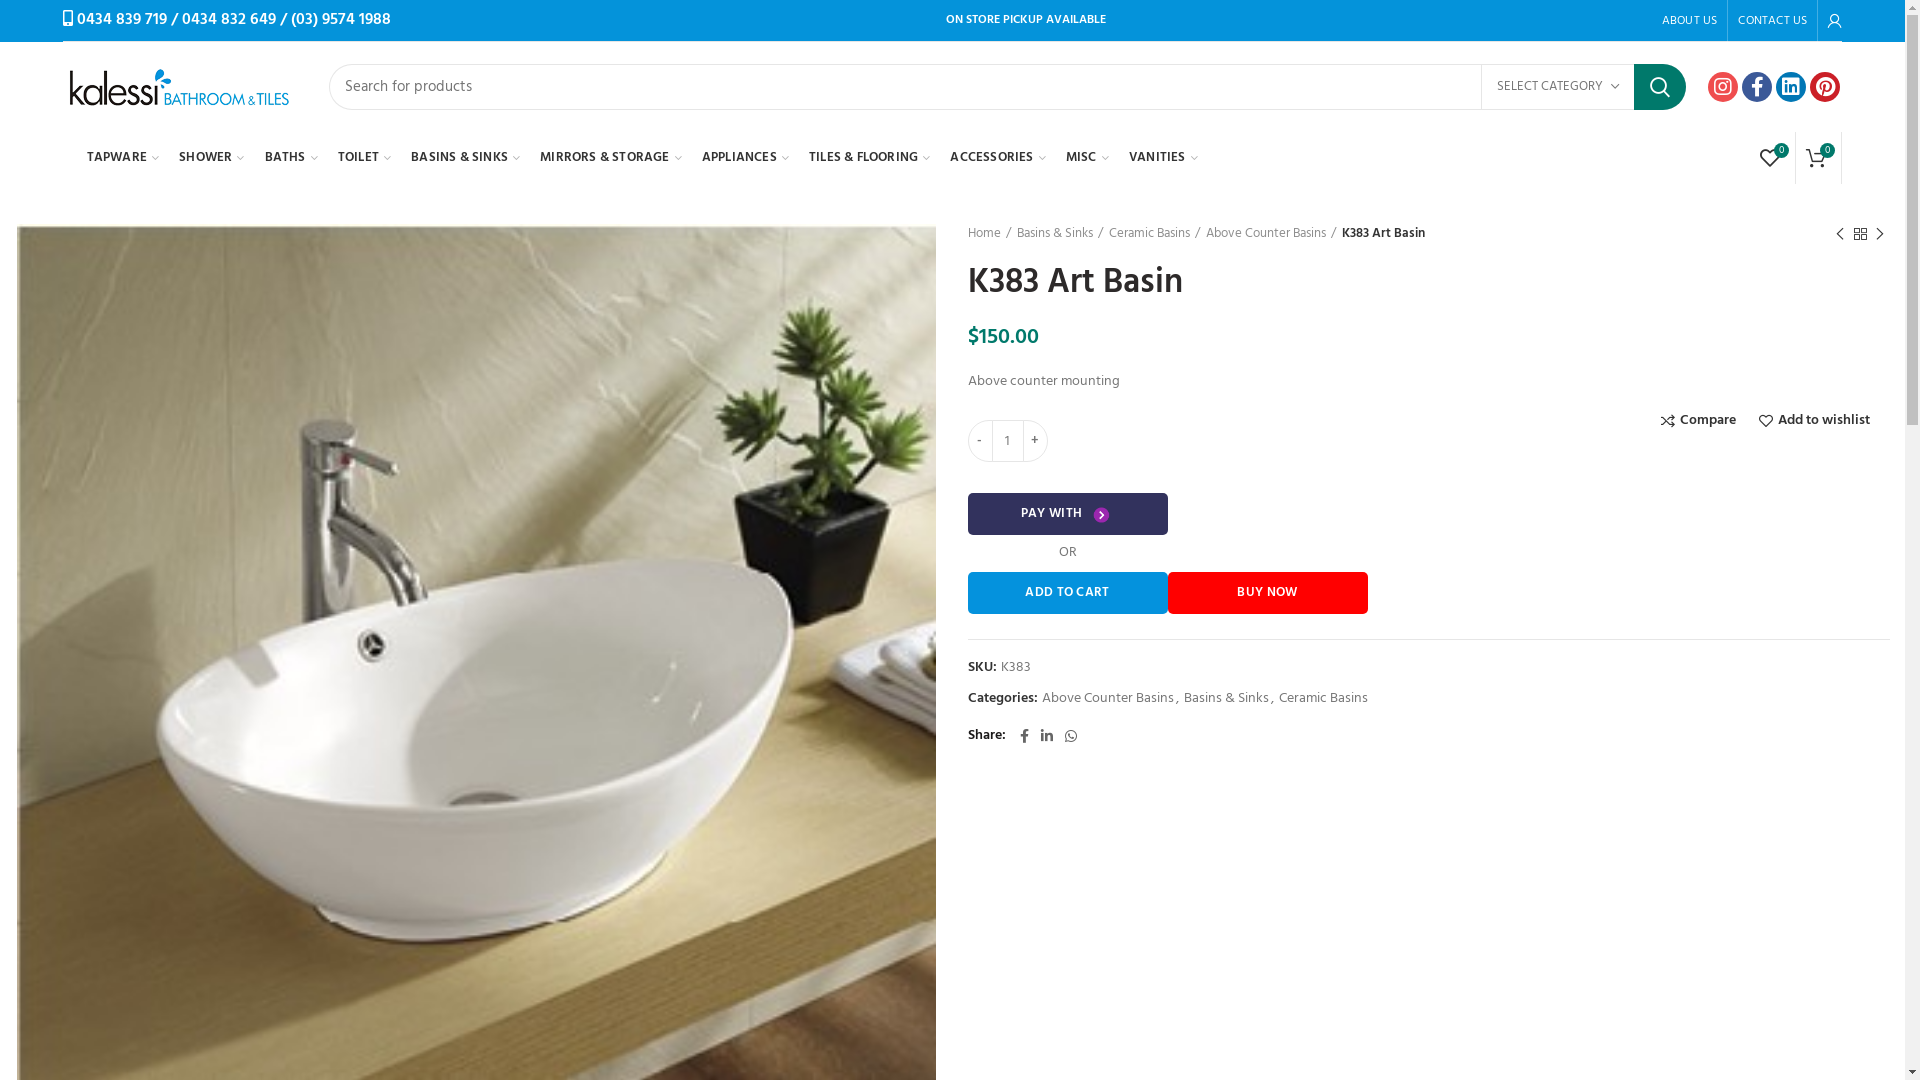 This screenshot has width=1920, height=1080. Describe the element at coordinates (1835, 21) in the screenshot. I see `My account` at that location.